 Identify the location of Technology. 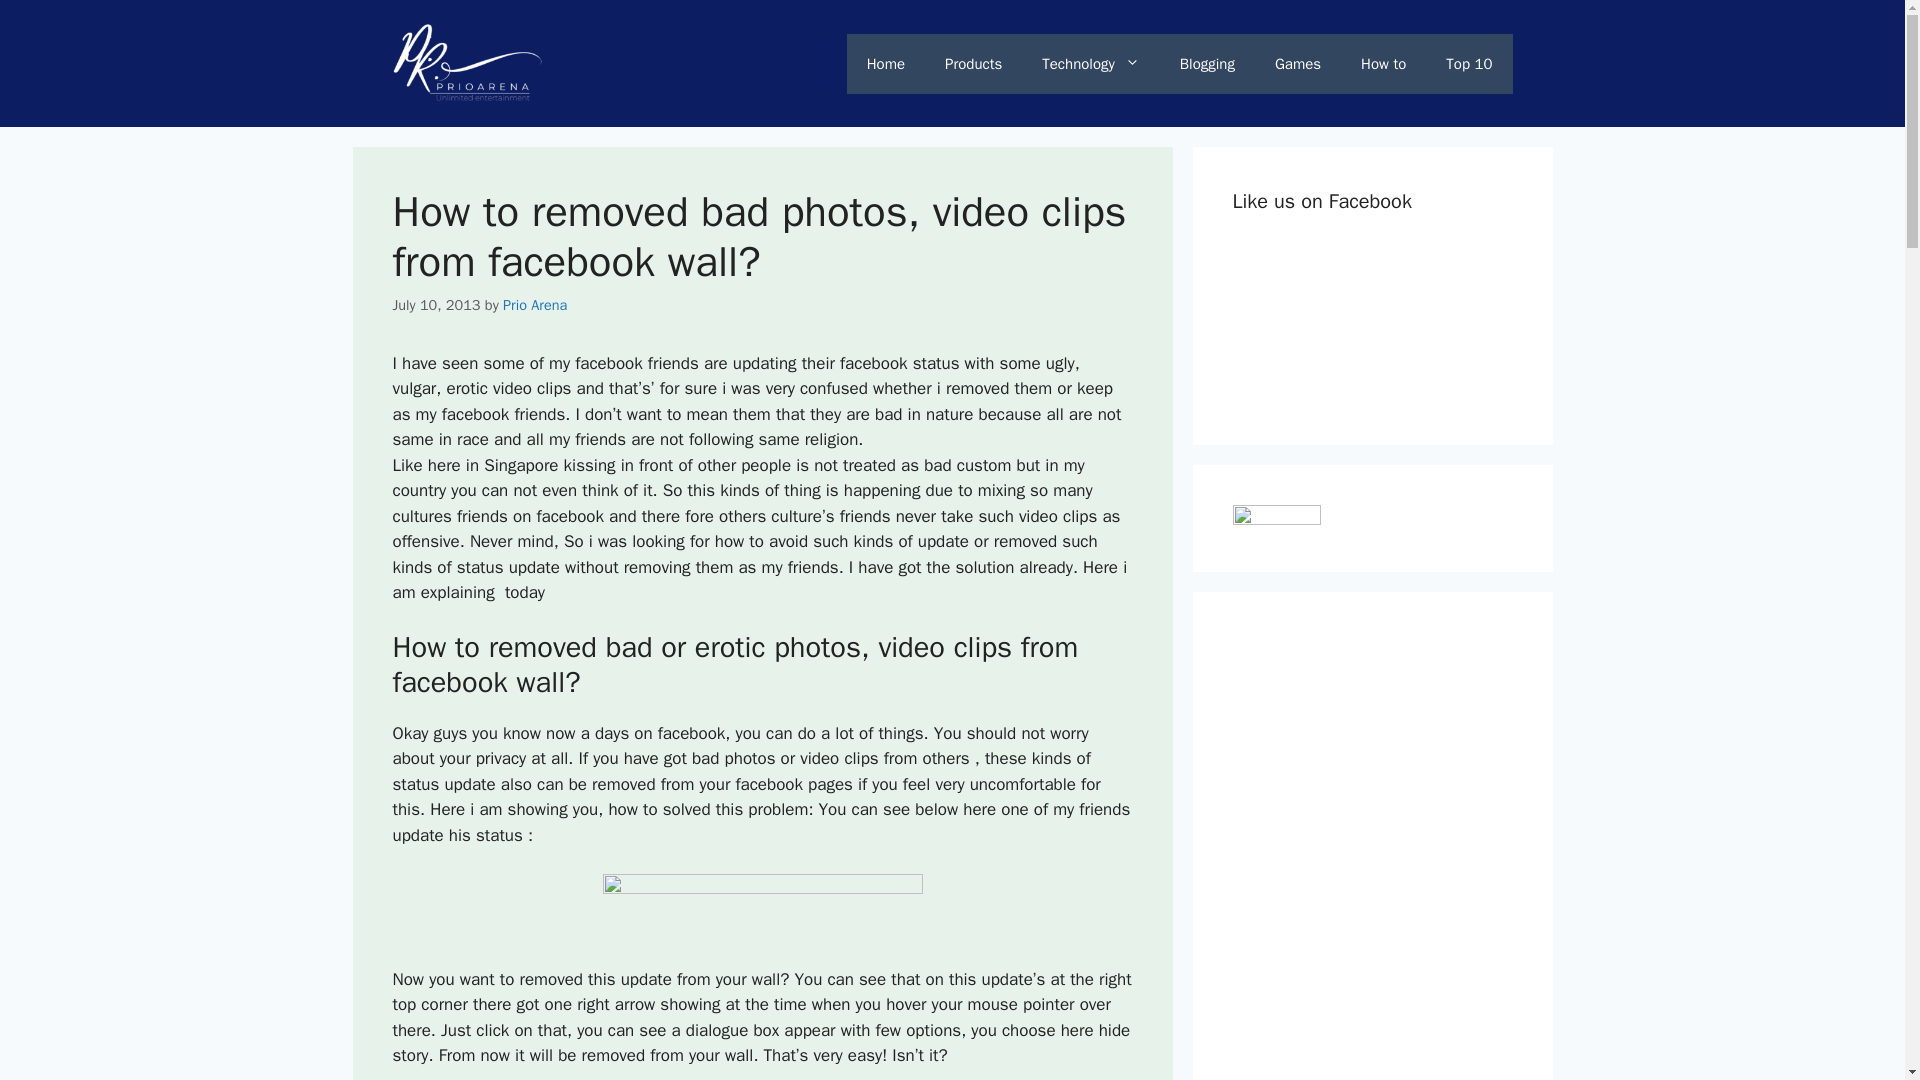
(1090, 63).